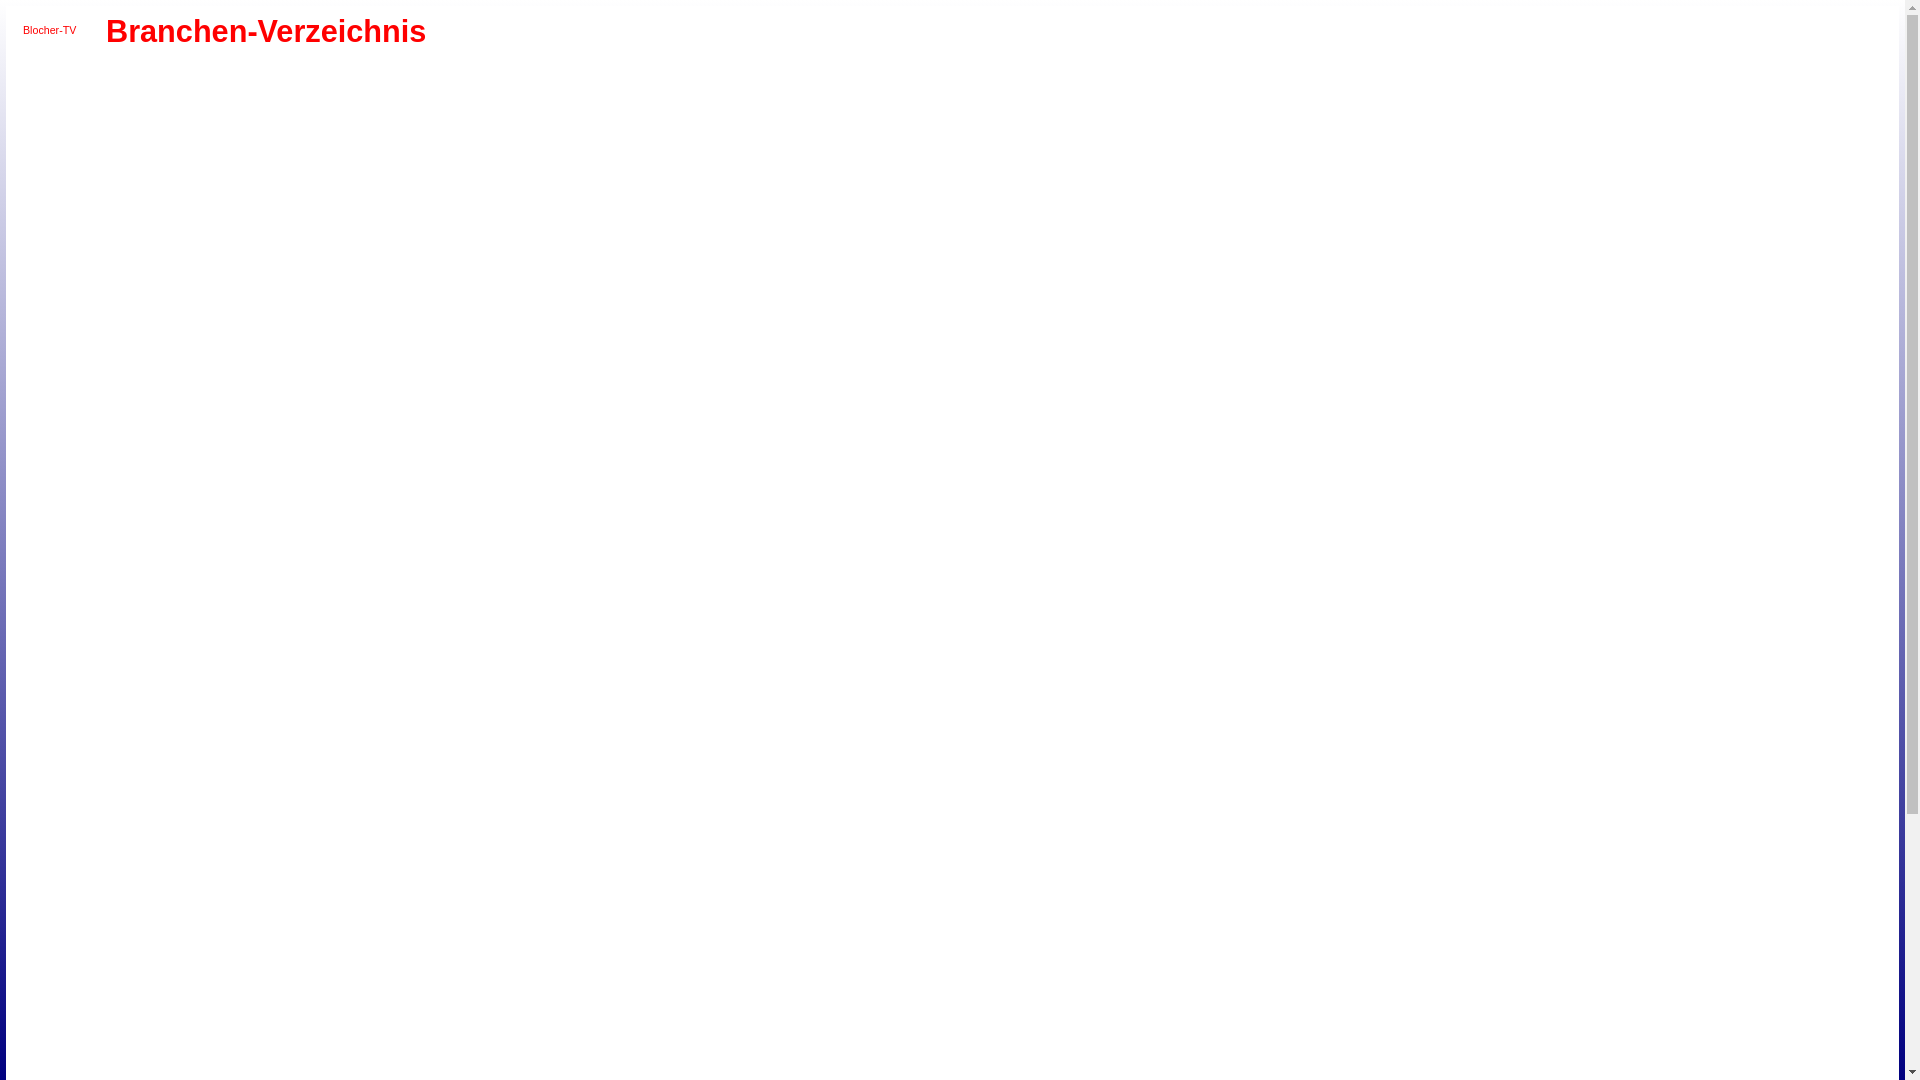  What do you see at coordinates (116, 862) in the screenshot?
I see `Altes Sumpfhaus  Oberburg Restaurant ` at bounding box center [116, 862].